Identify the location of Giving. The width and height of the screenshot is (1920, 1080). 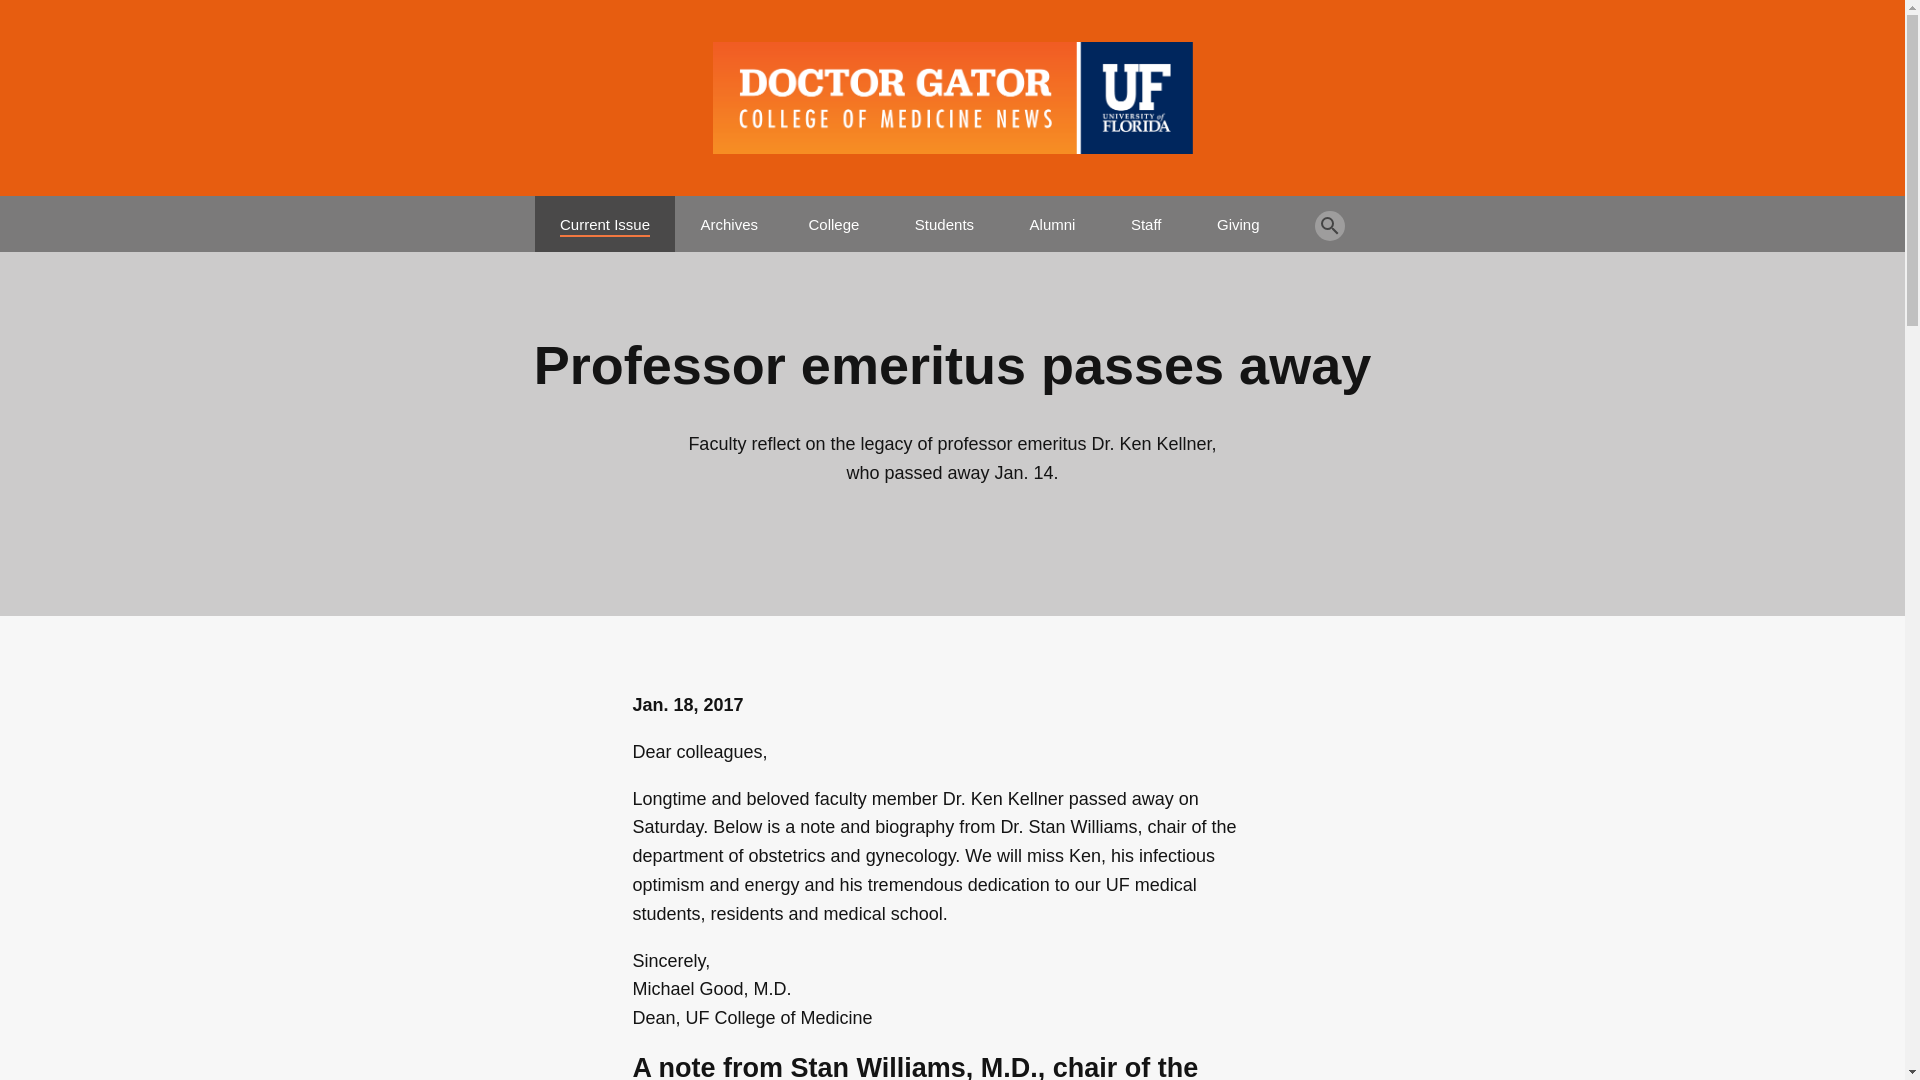
(1238, 216).